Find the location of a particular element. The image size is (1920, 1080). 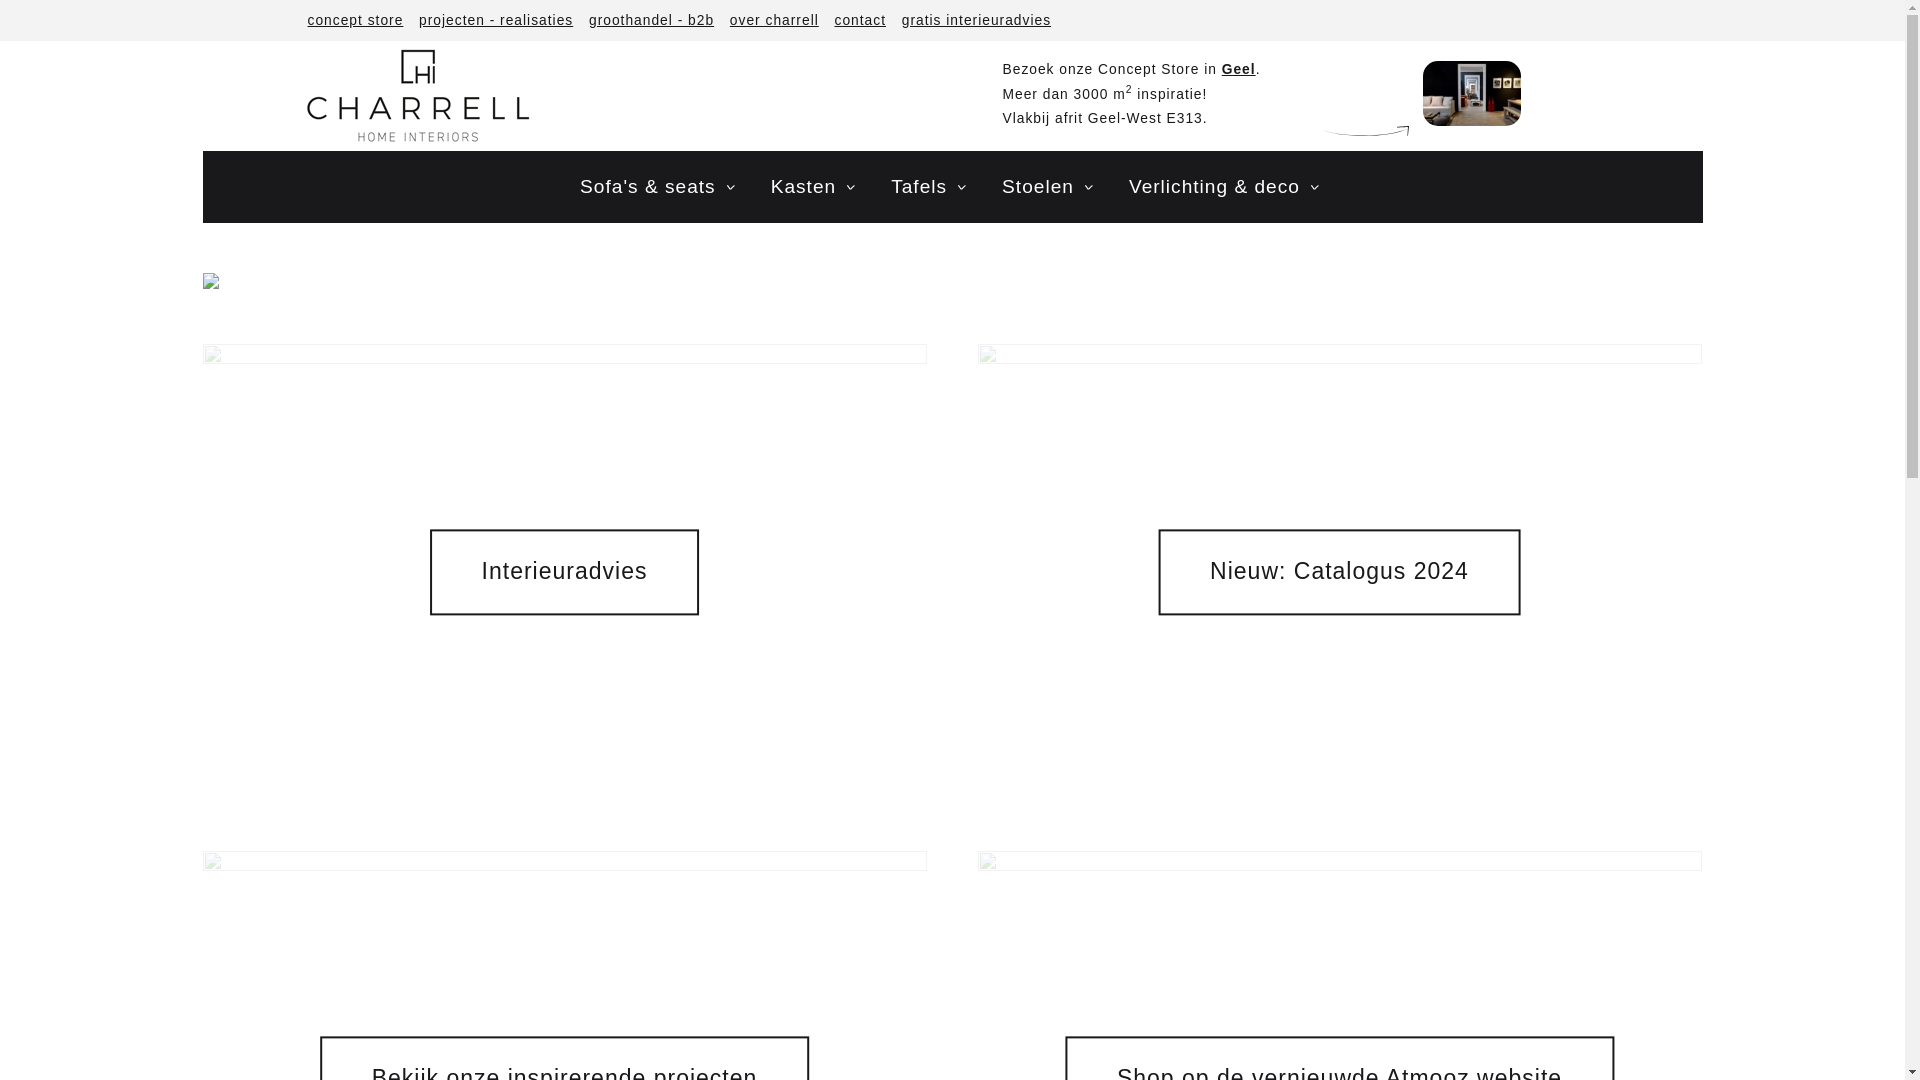

stoelen is located at coordinates (1050, 186).